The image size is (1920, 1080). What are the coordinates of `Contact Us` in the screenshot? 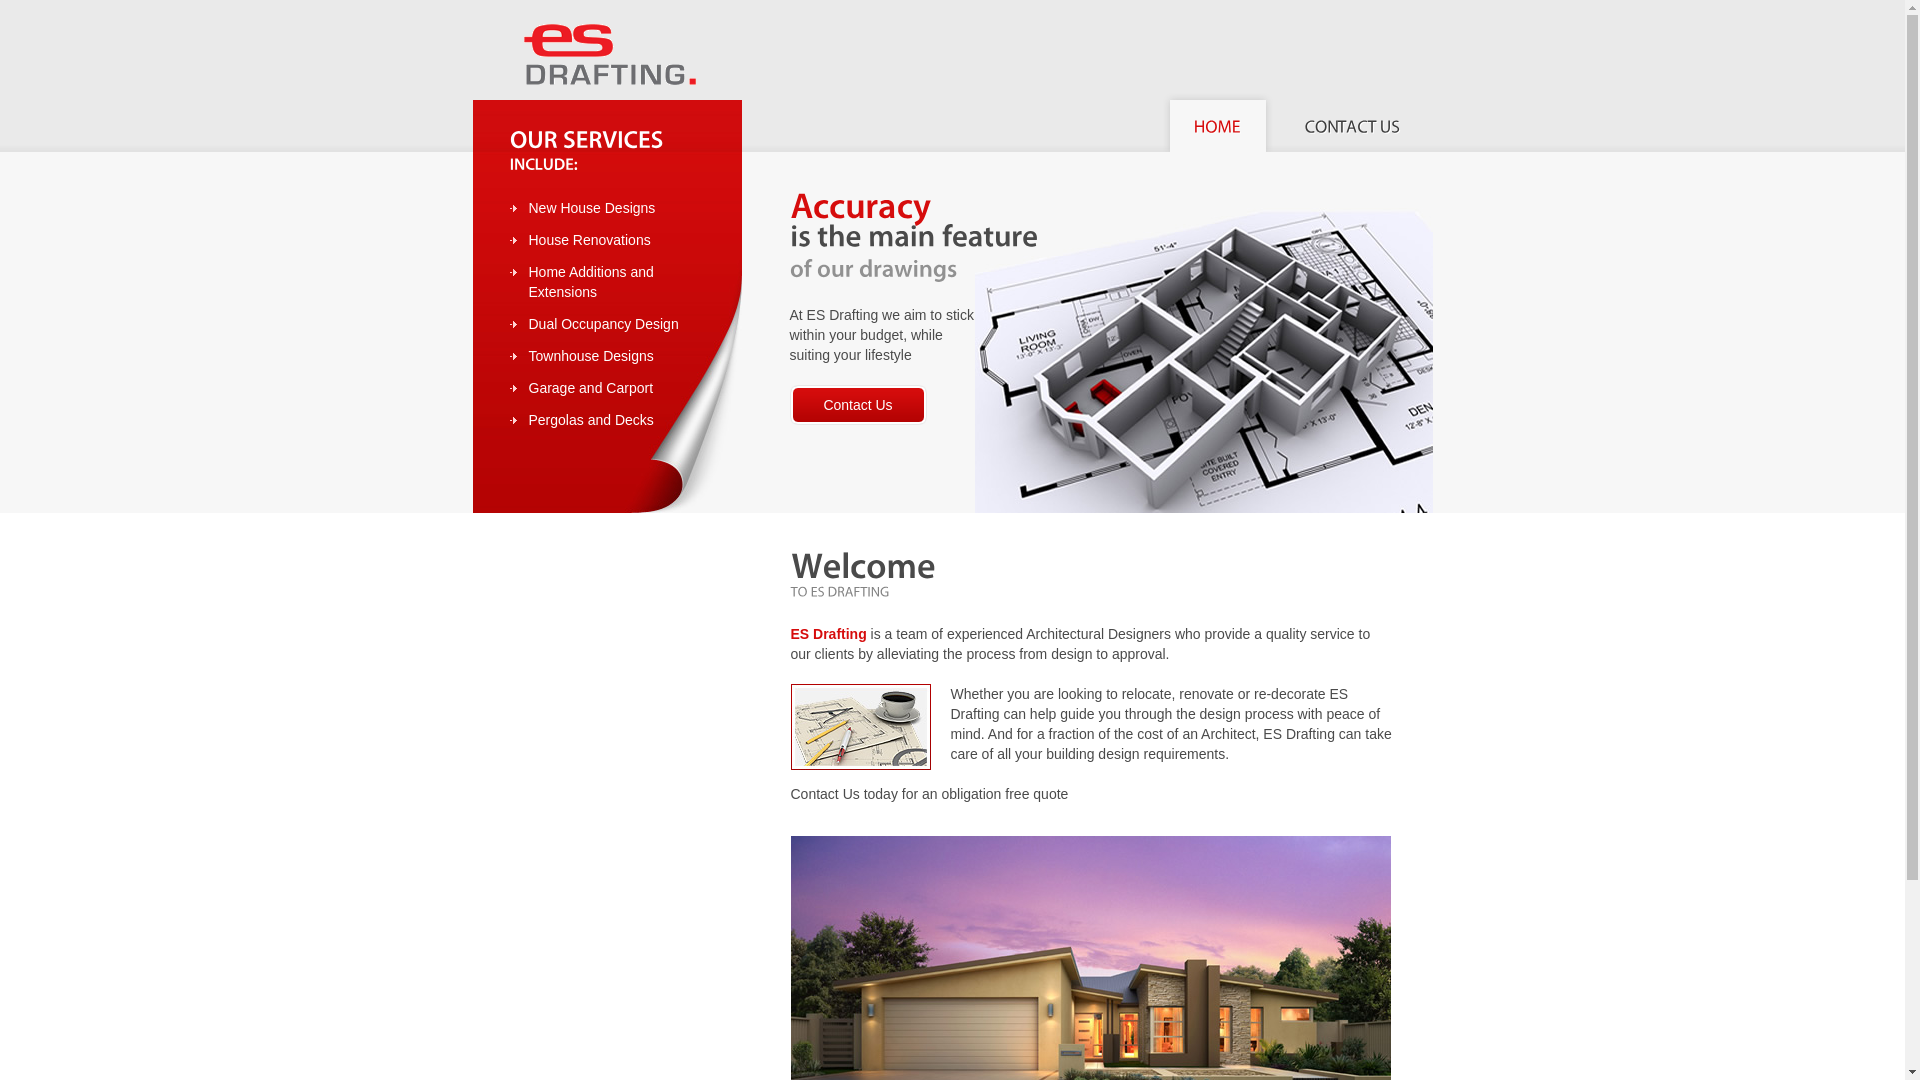 It's located at (858, 404).